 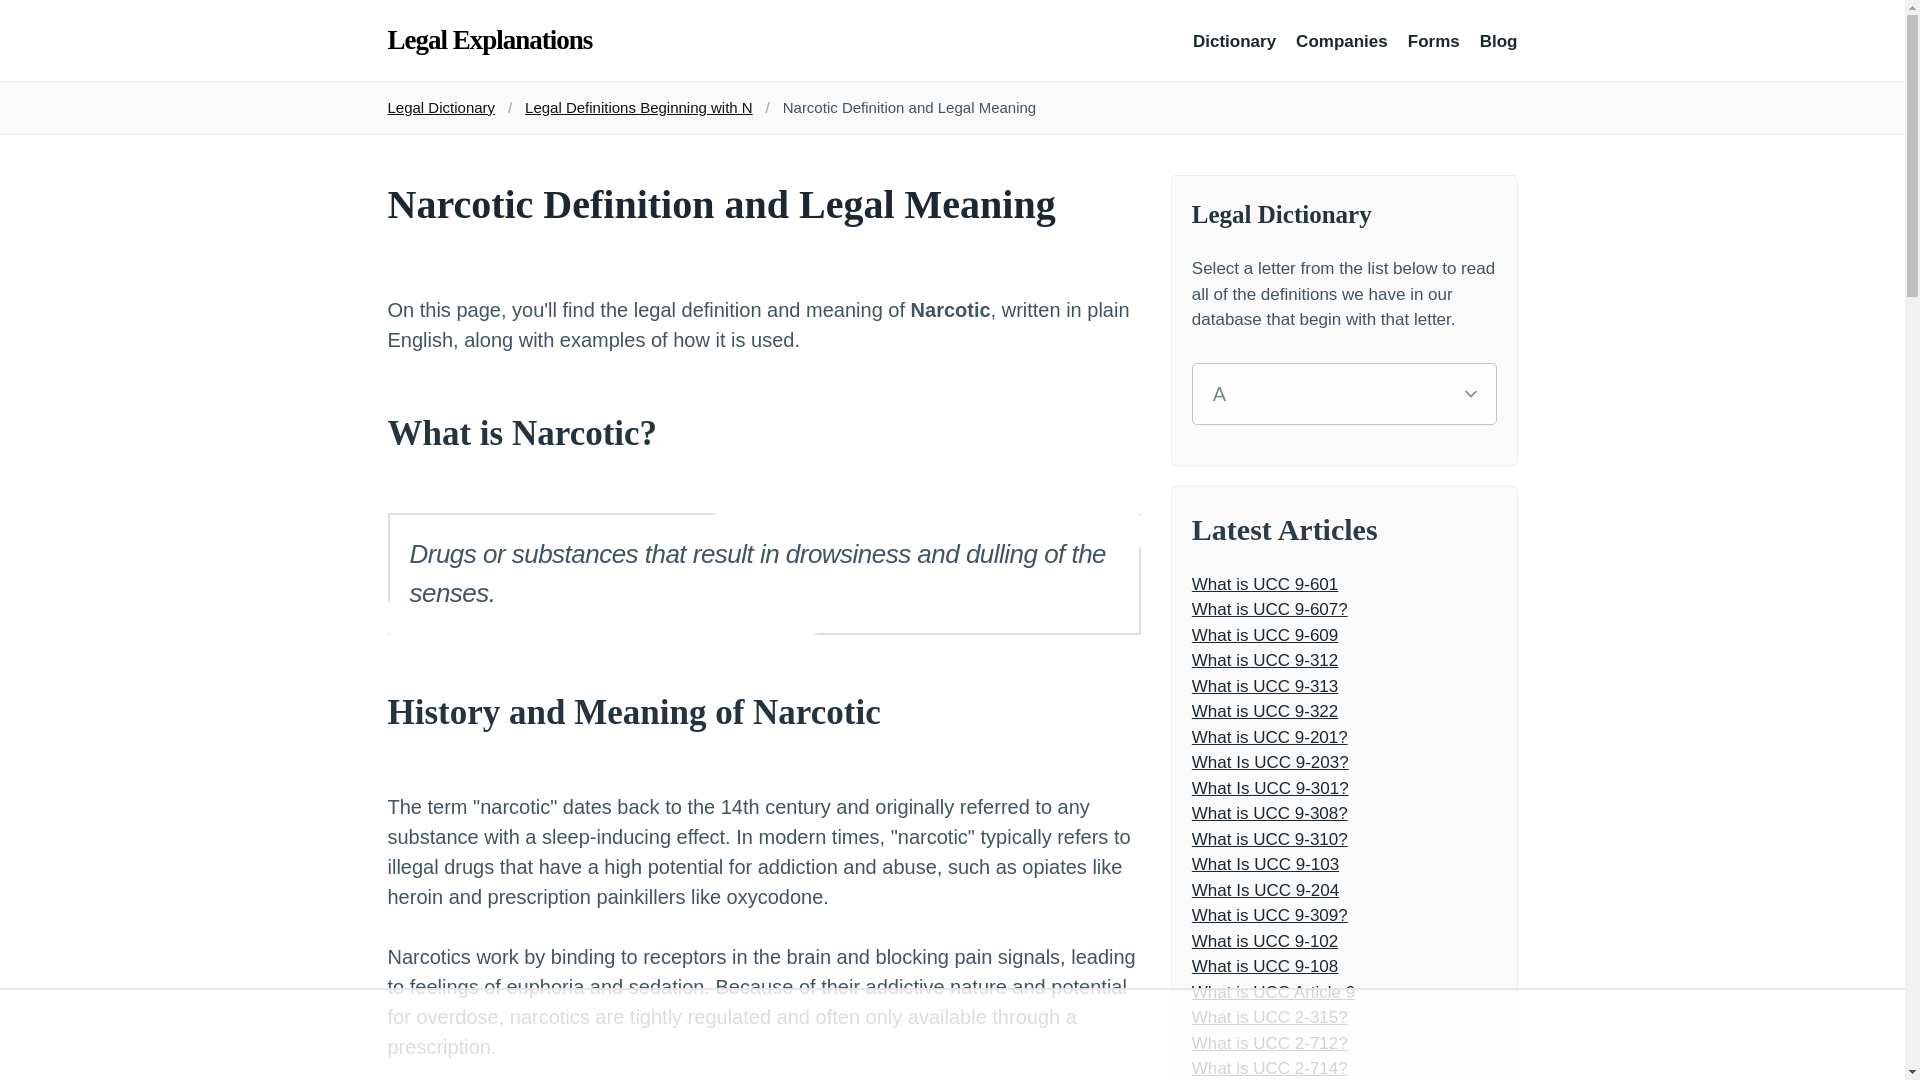 I want to click on What is UCC 2-712?, so click(x=1344, y=1043).